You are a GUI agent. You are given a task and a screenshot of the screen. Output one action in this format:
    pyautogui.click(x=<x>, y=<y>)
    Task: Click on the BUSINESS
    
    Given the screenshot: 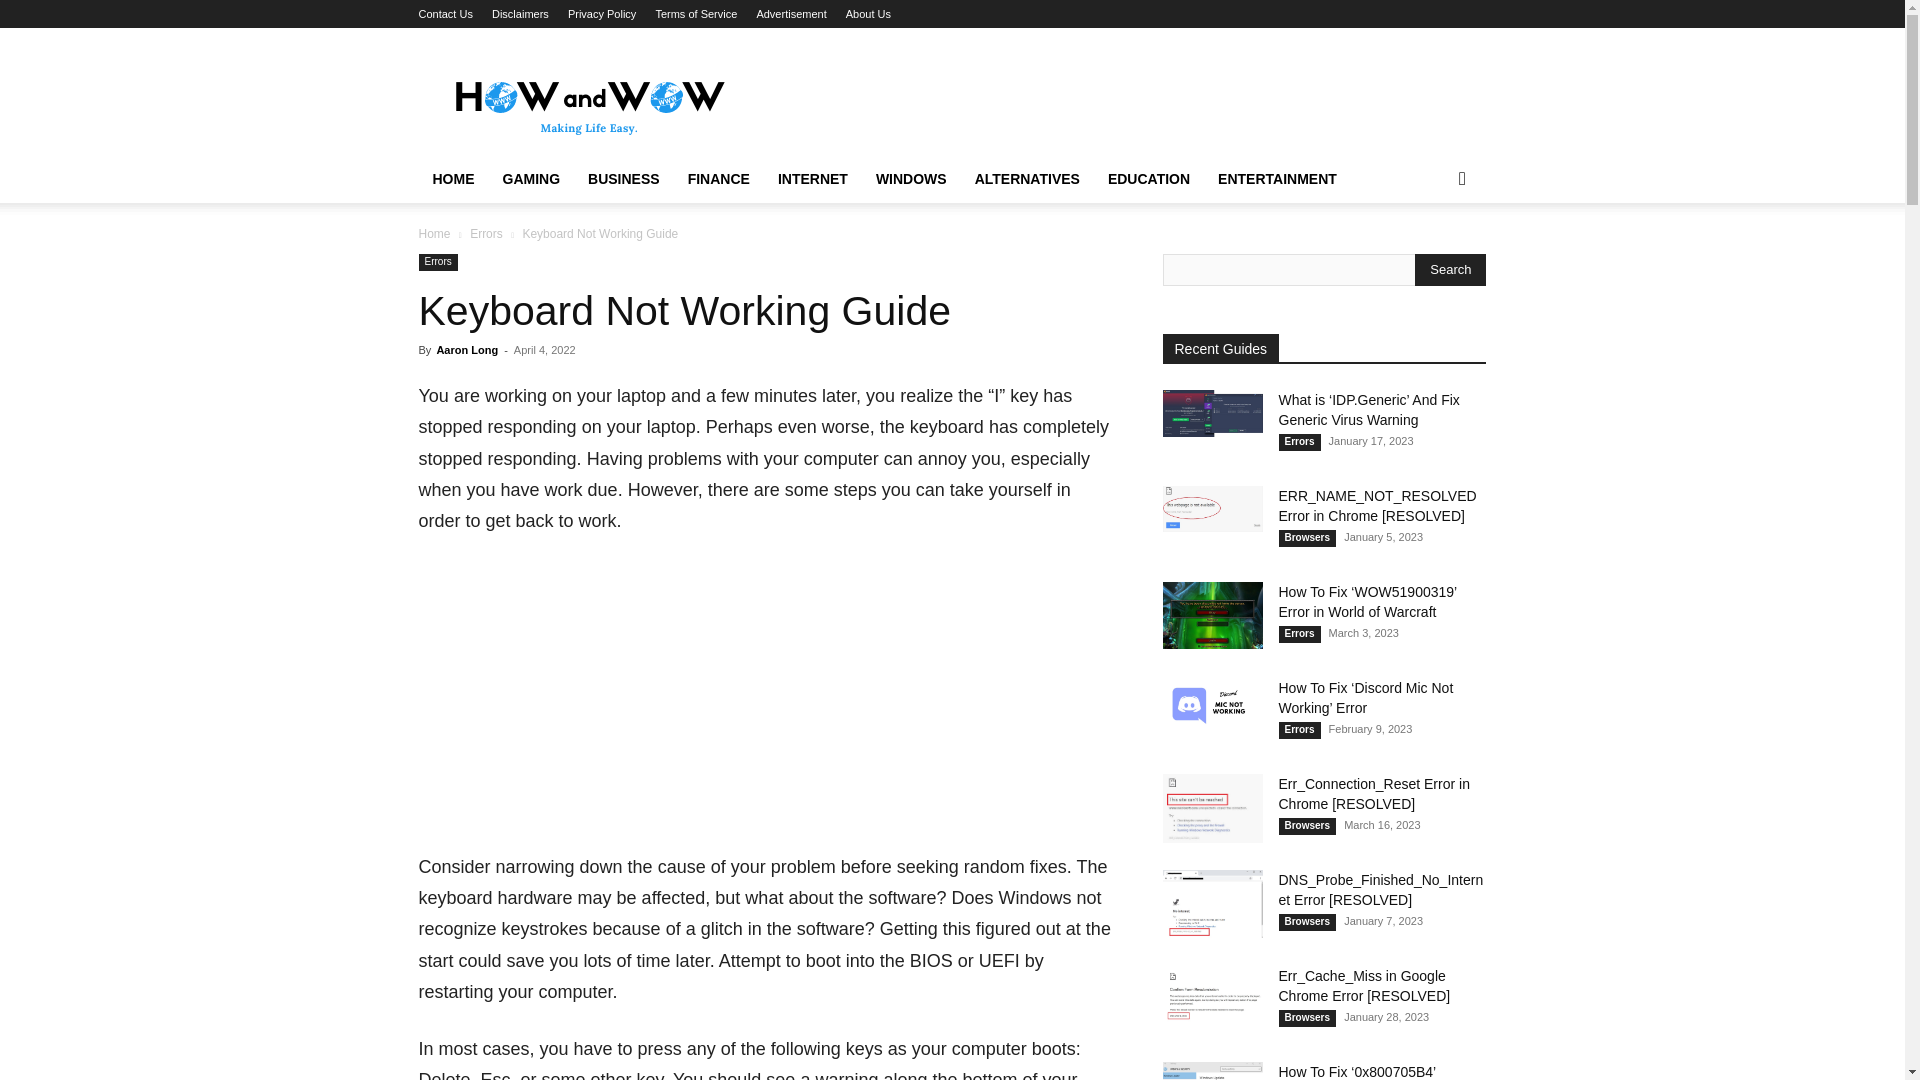 What is the action you would take?
    pyautogui.click(x=624, y=179)
    